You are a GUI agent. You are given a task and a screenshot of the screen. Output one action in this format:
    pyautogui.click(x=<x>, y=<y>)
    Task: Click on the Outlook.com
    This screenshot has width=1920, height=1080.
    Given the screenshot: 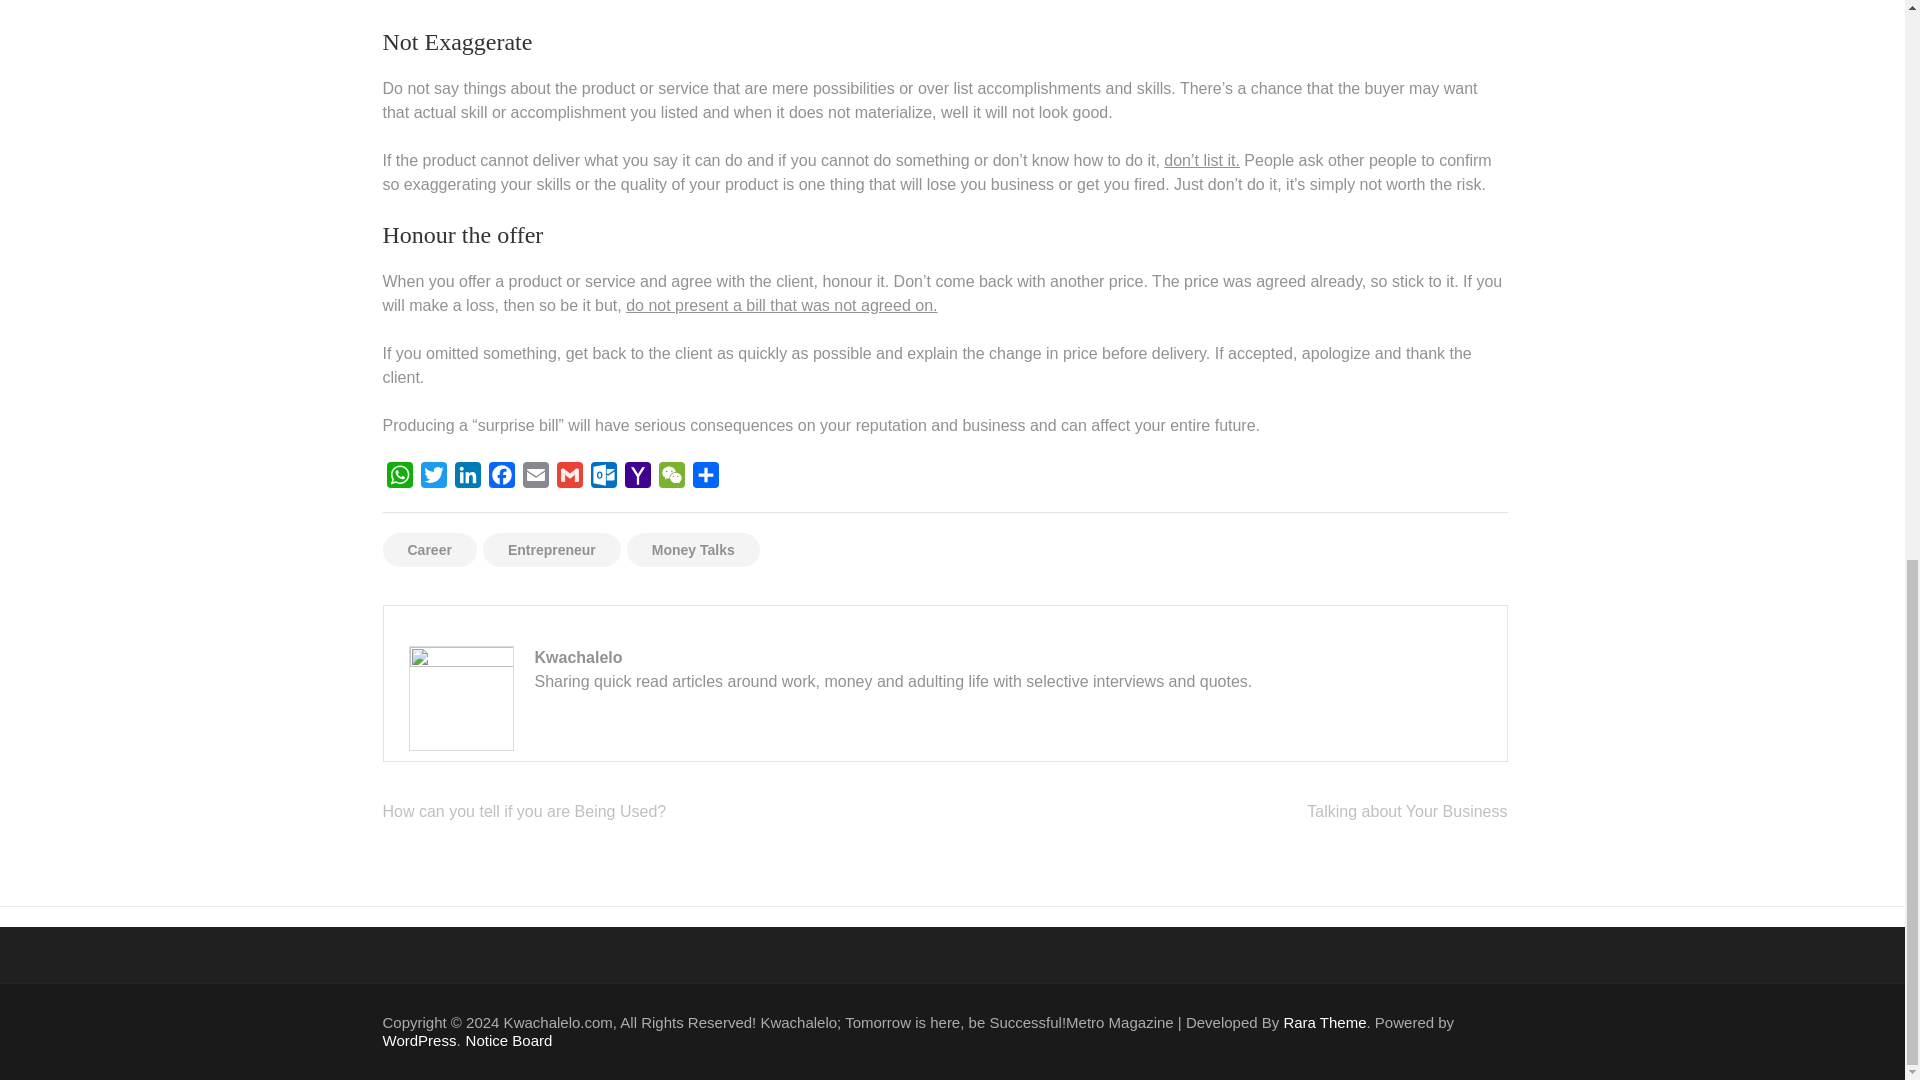 What is the action you would take?
    pyautogui.click(x=602, y=478)
    